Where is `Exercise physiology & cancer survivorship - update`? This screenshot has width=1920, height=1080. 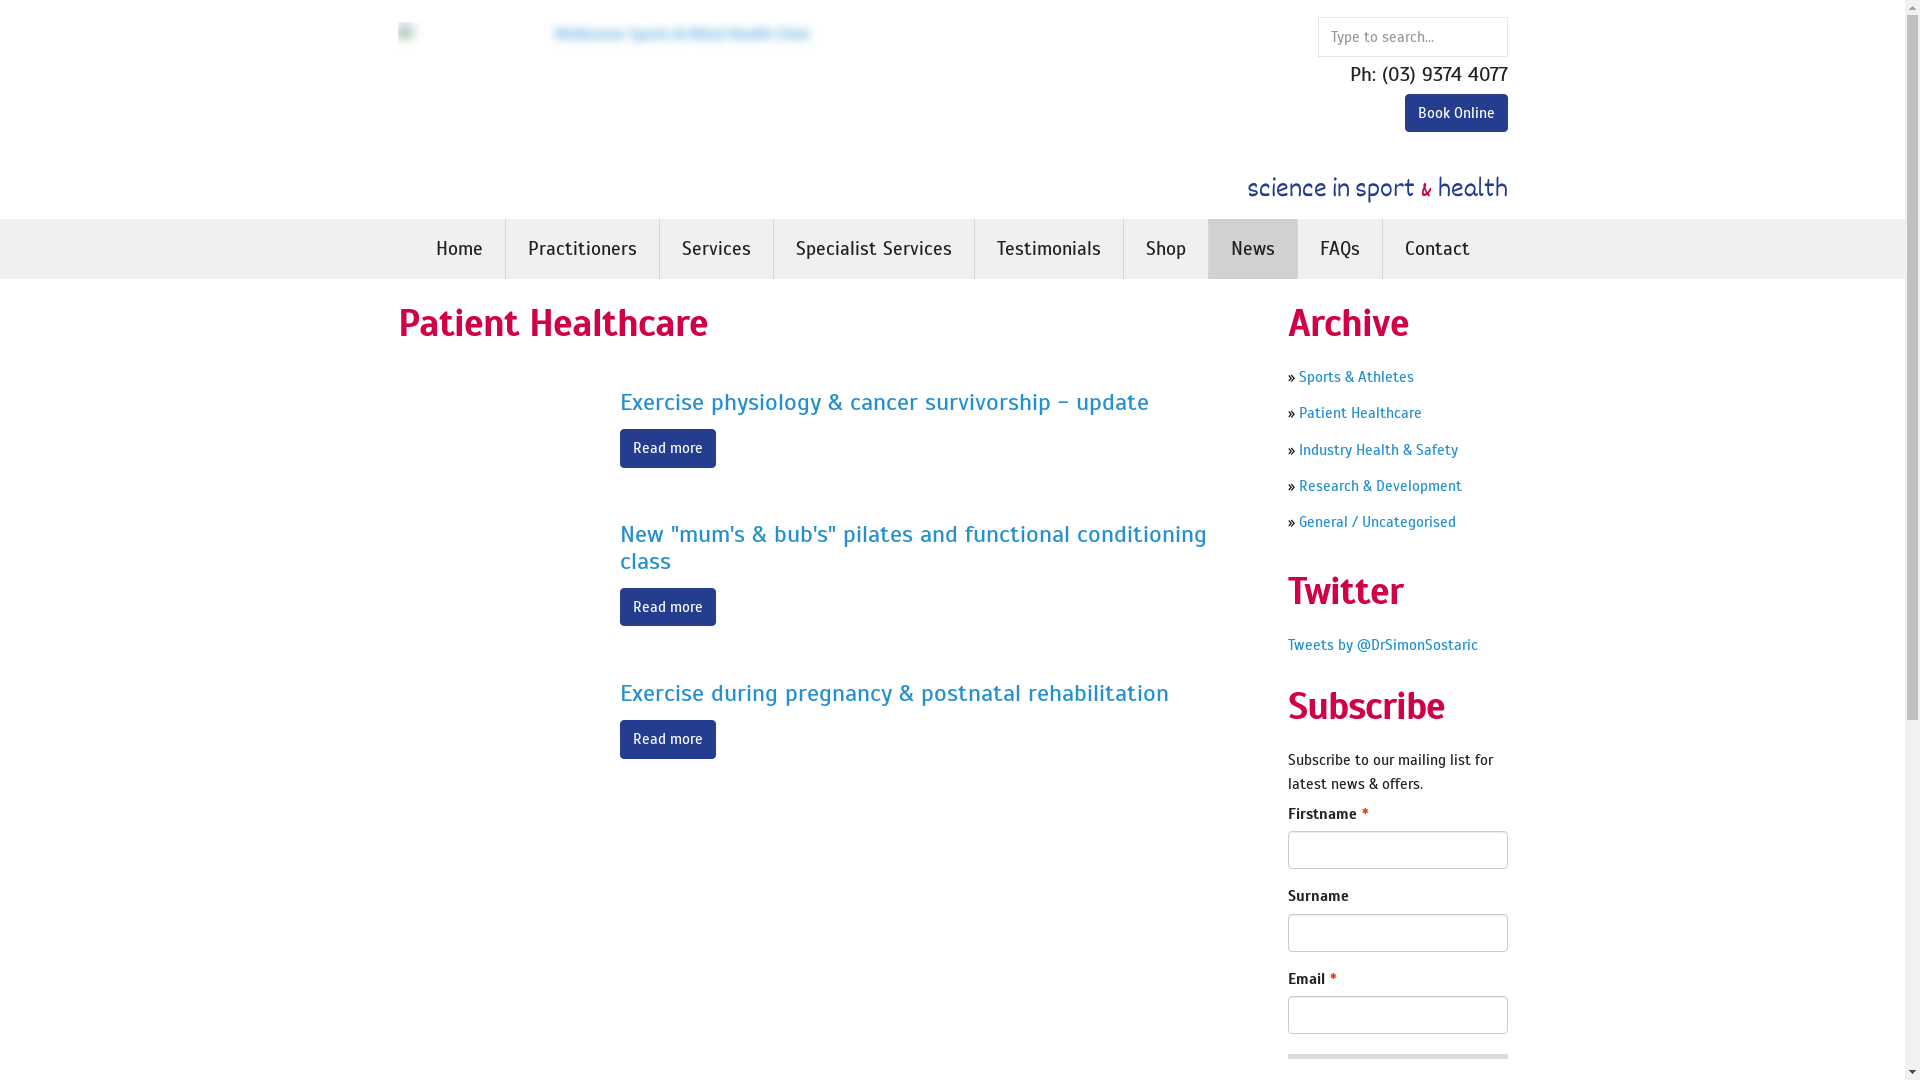
Exercise physiology & cancer survivorship - update is located at coordinates (884, 402).